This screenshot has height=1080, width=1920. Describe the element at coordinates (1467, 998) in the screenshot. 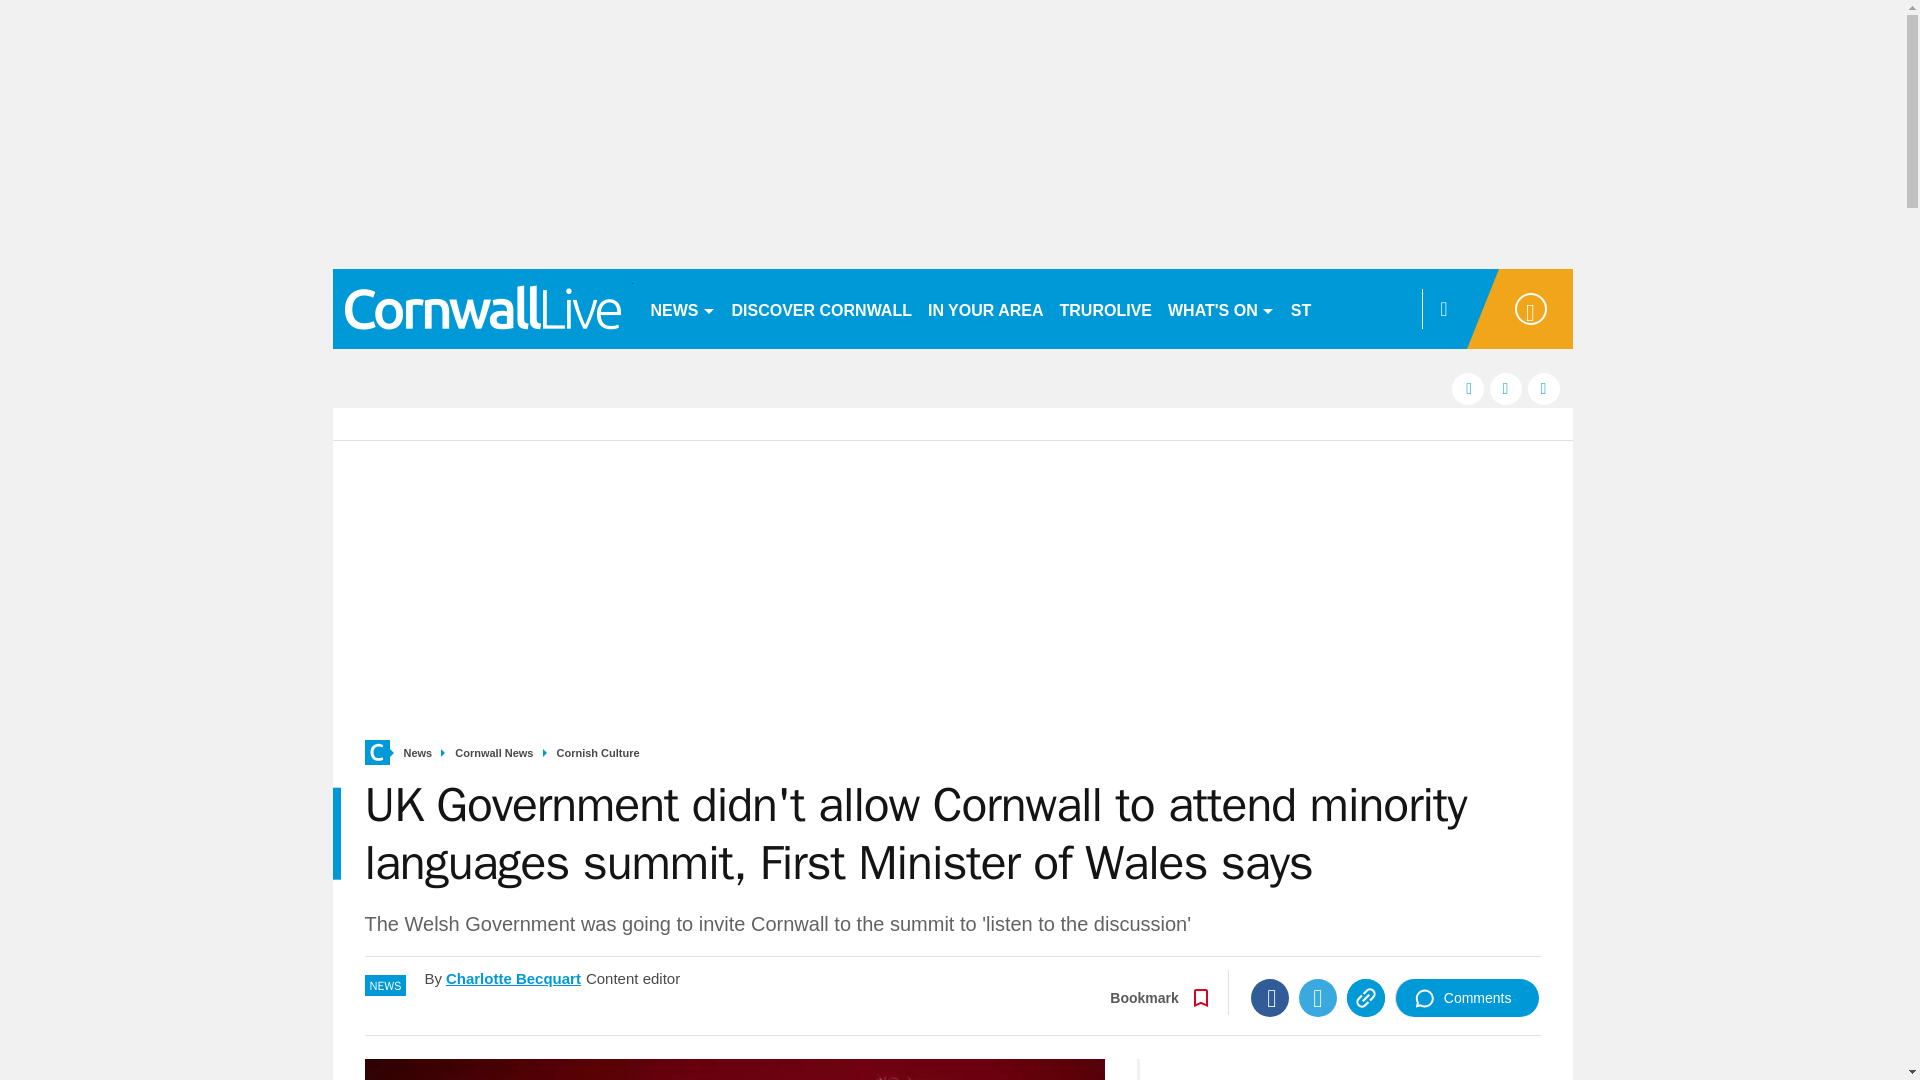

I see `Comments` at that location.